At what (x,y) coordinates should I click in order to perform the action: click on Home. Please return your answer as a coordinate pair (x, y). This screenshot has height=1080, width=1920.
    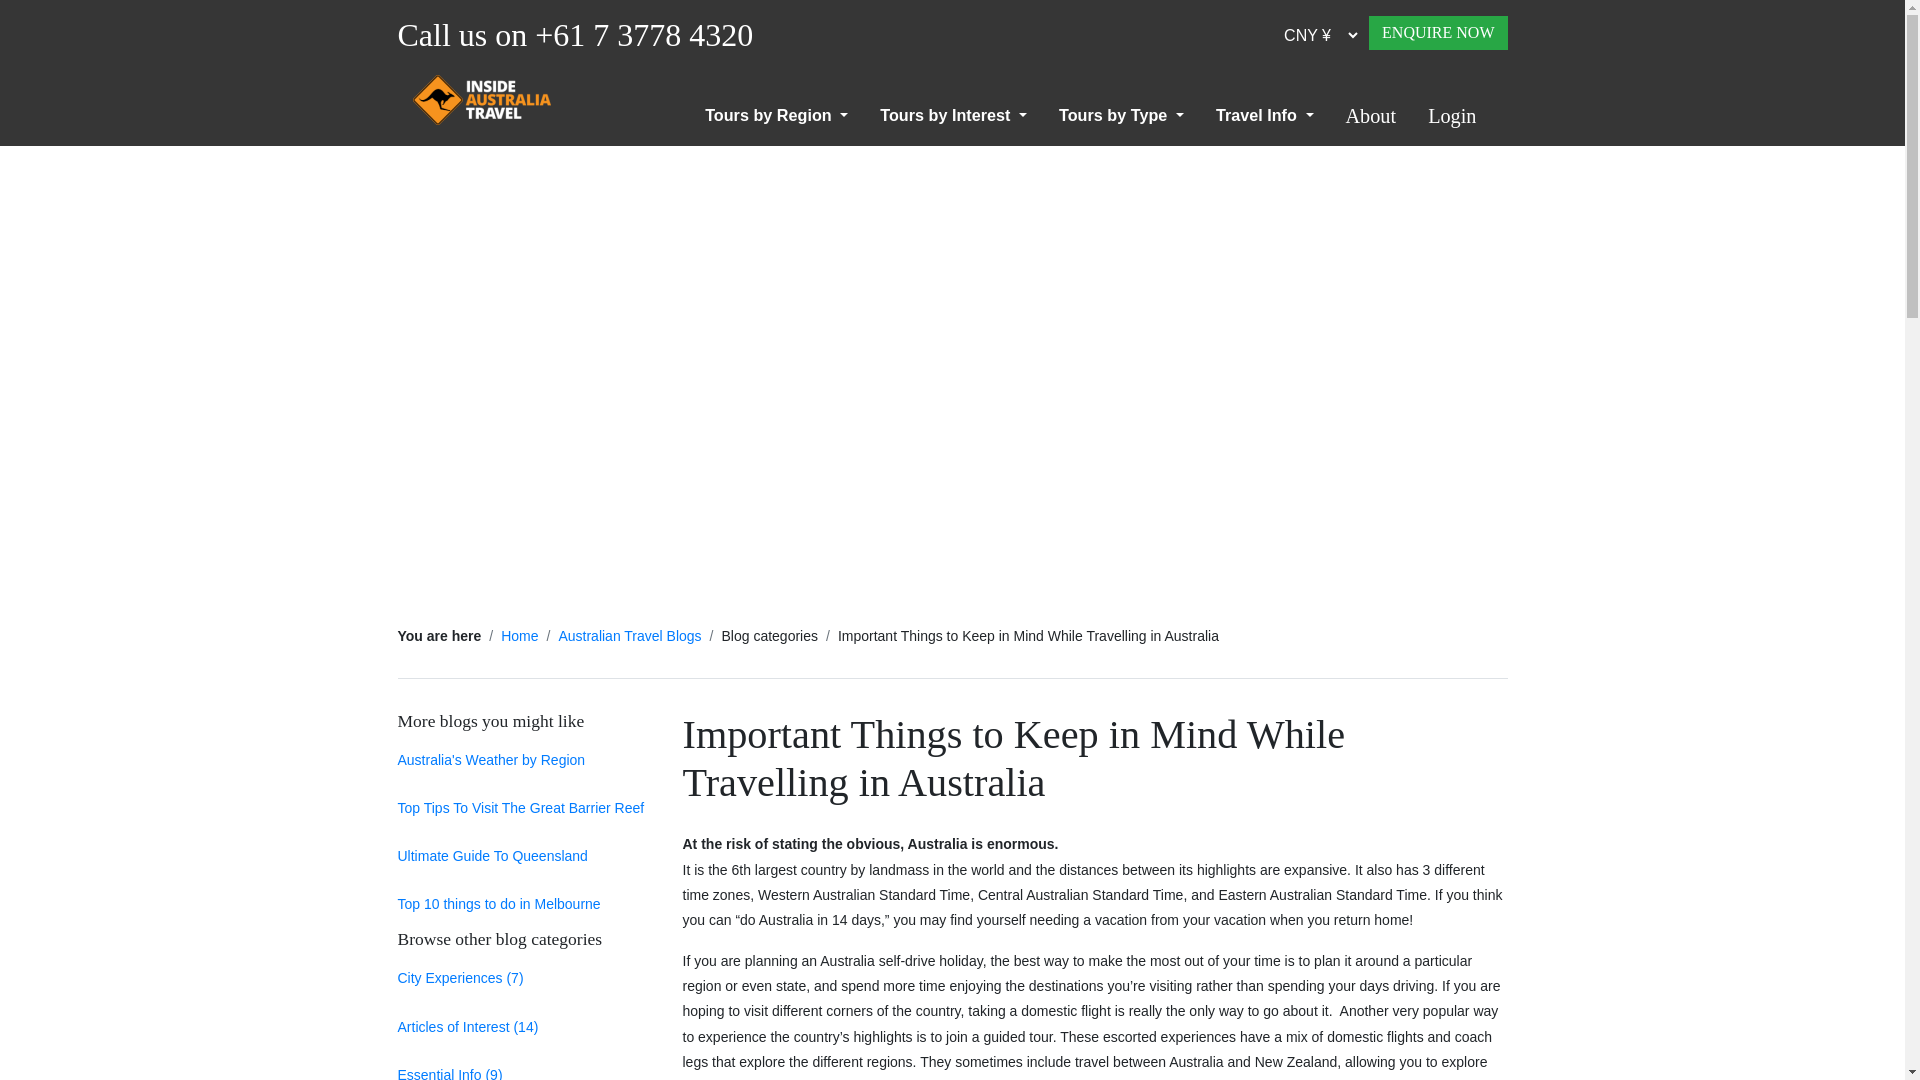
    Looking at the image, I should click on (519, 635).